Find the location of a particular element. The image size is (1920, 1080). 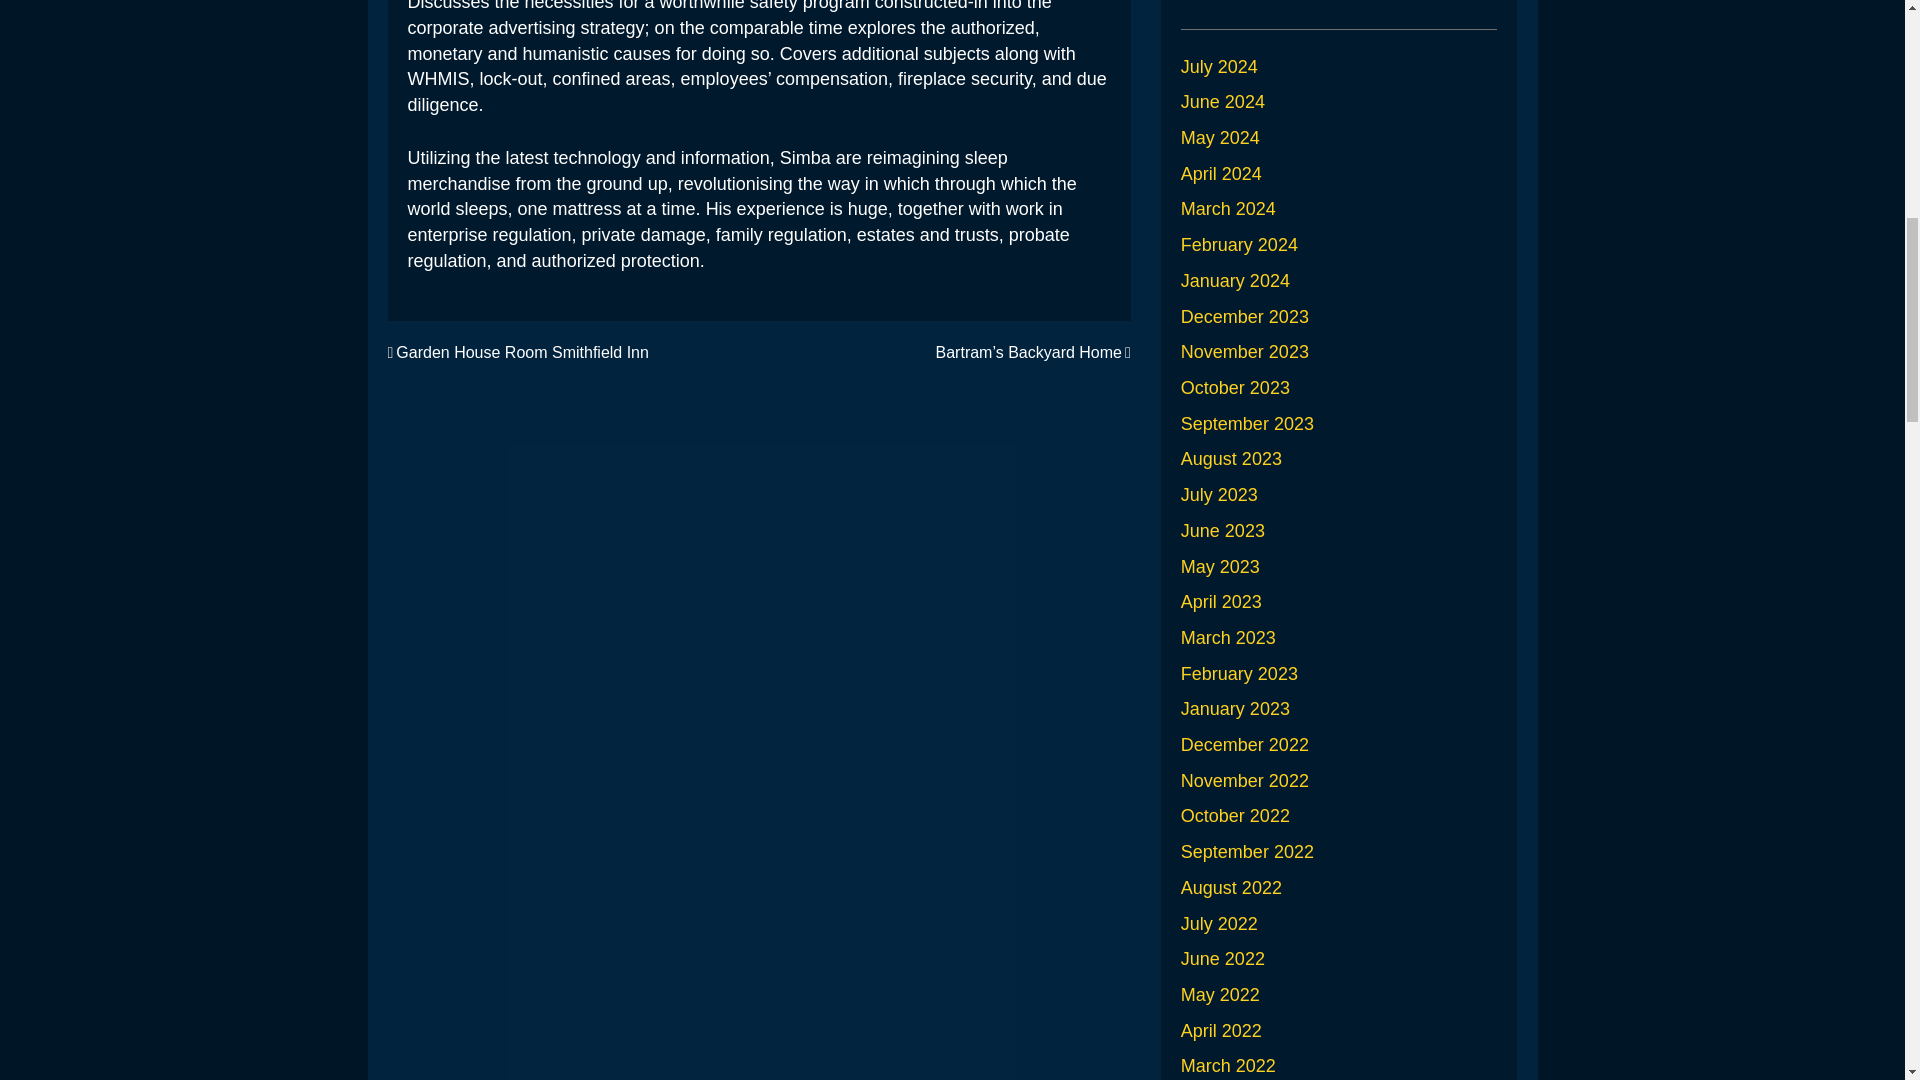

January 2023 is located at coordinates (1235, 708).